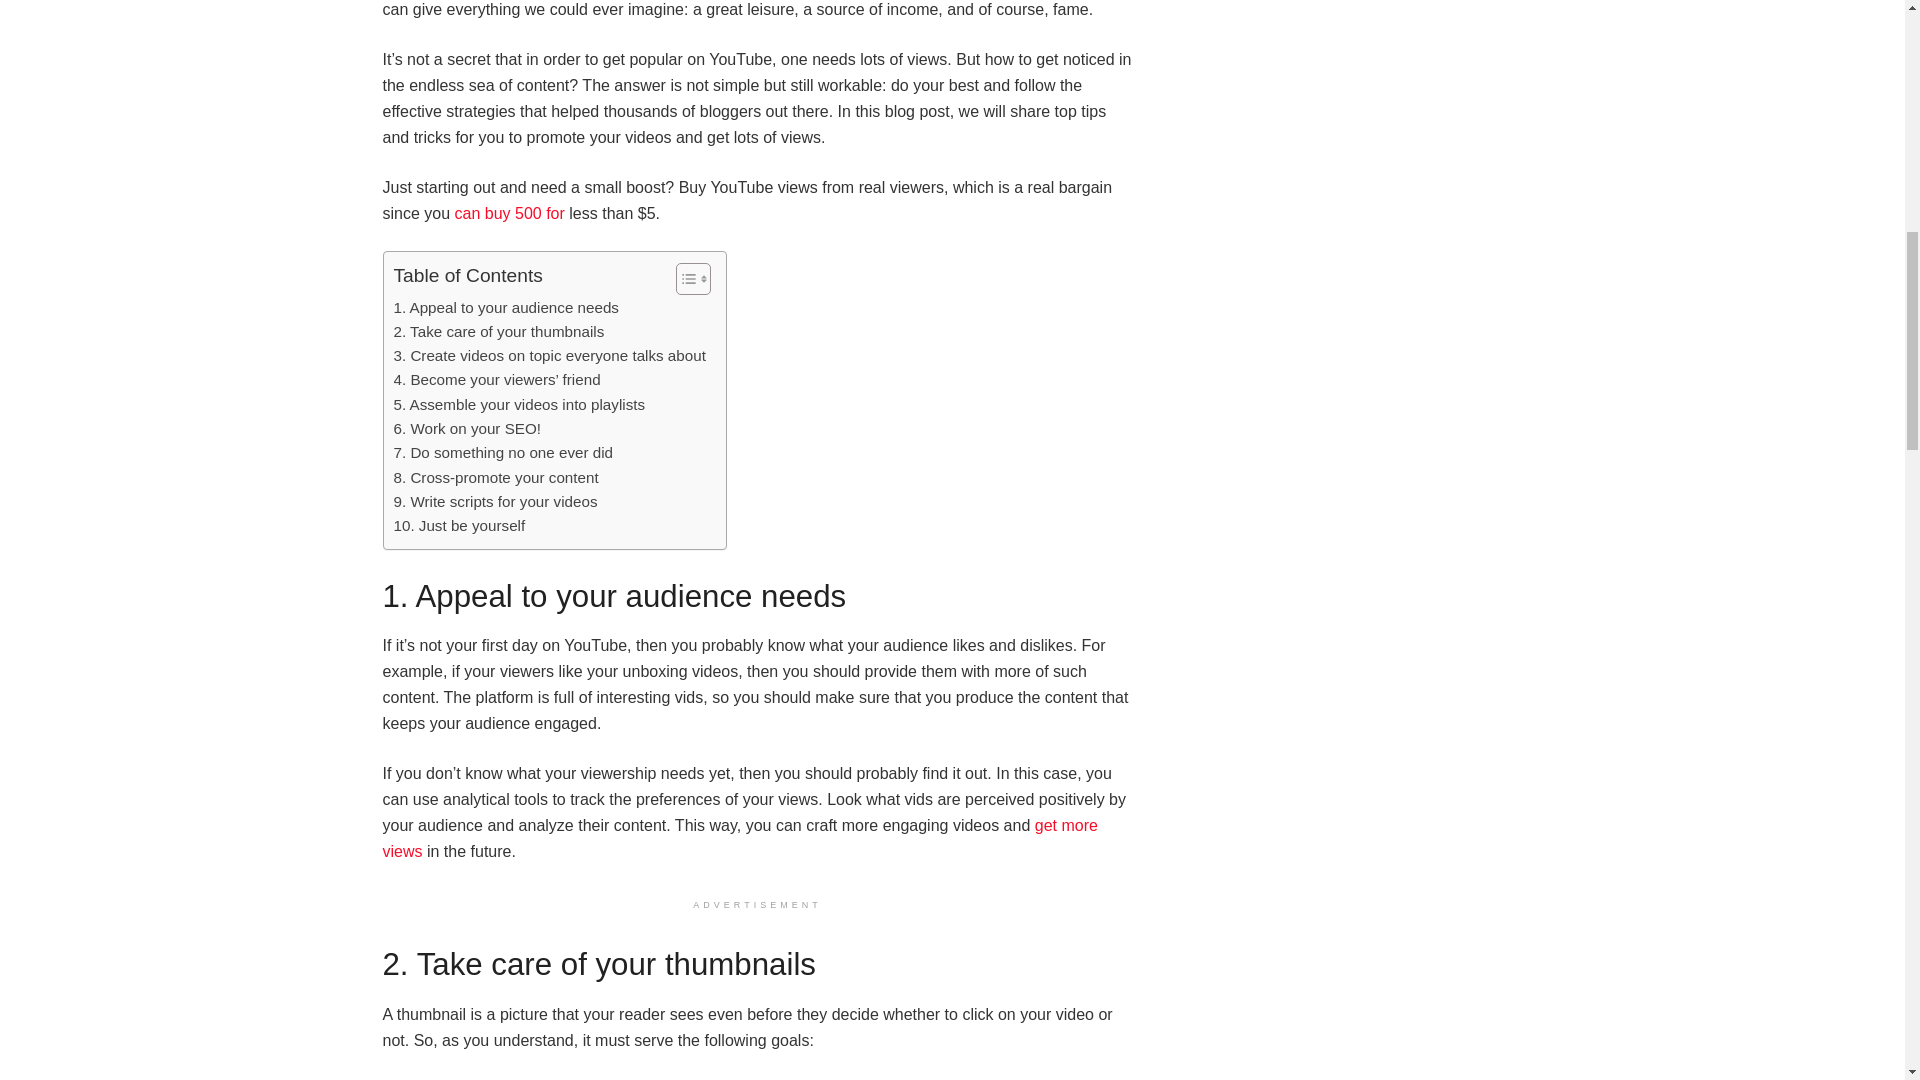 Image resolution: width=1920 pixels, height=1080 pixels. Describe the element at coordinates (506, 307) in the screenshot. I see `1. Appeal to your audience needs` at that location.